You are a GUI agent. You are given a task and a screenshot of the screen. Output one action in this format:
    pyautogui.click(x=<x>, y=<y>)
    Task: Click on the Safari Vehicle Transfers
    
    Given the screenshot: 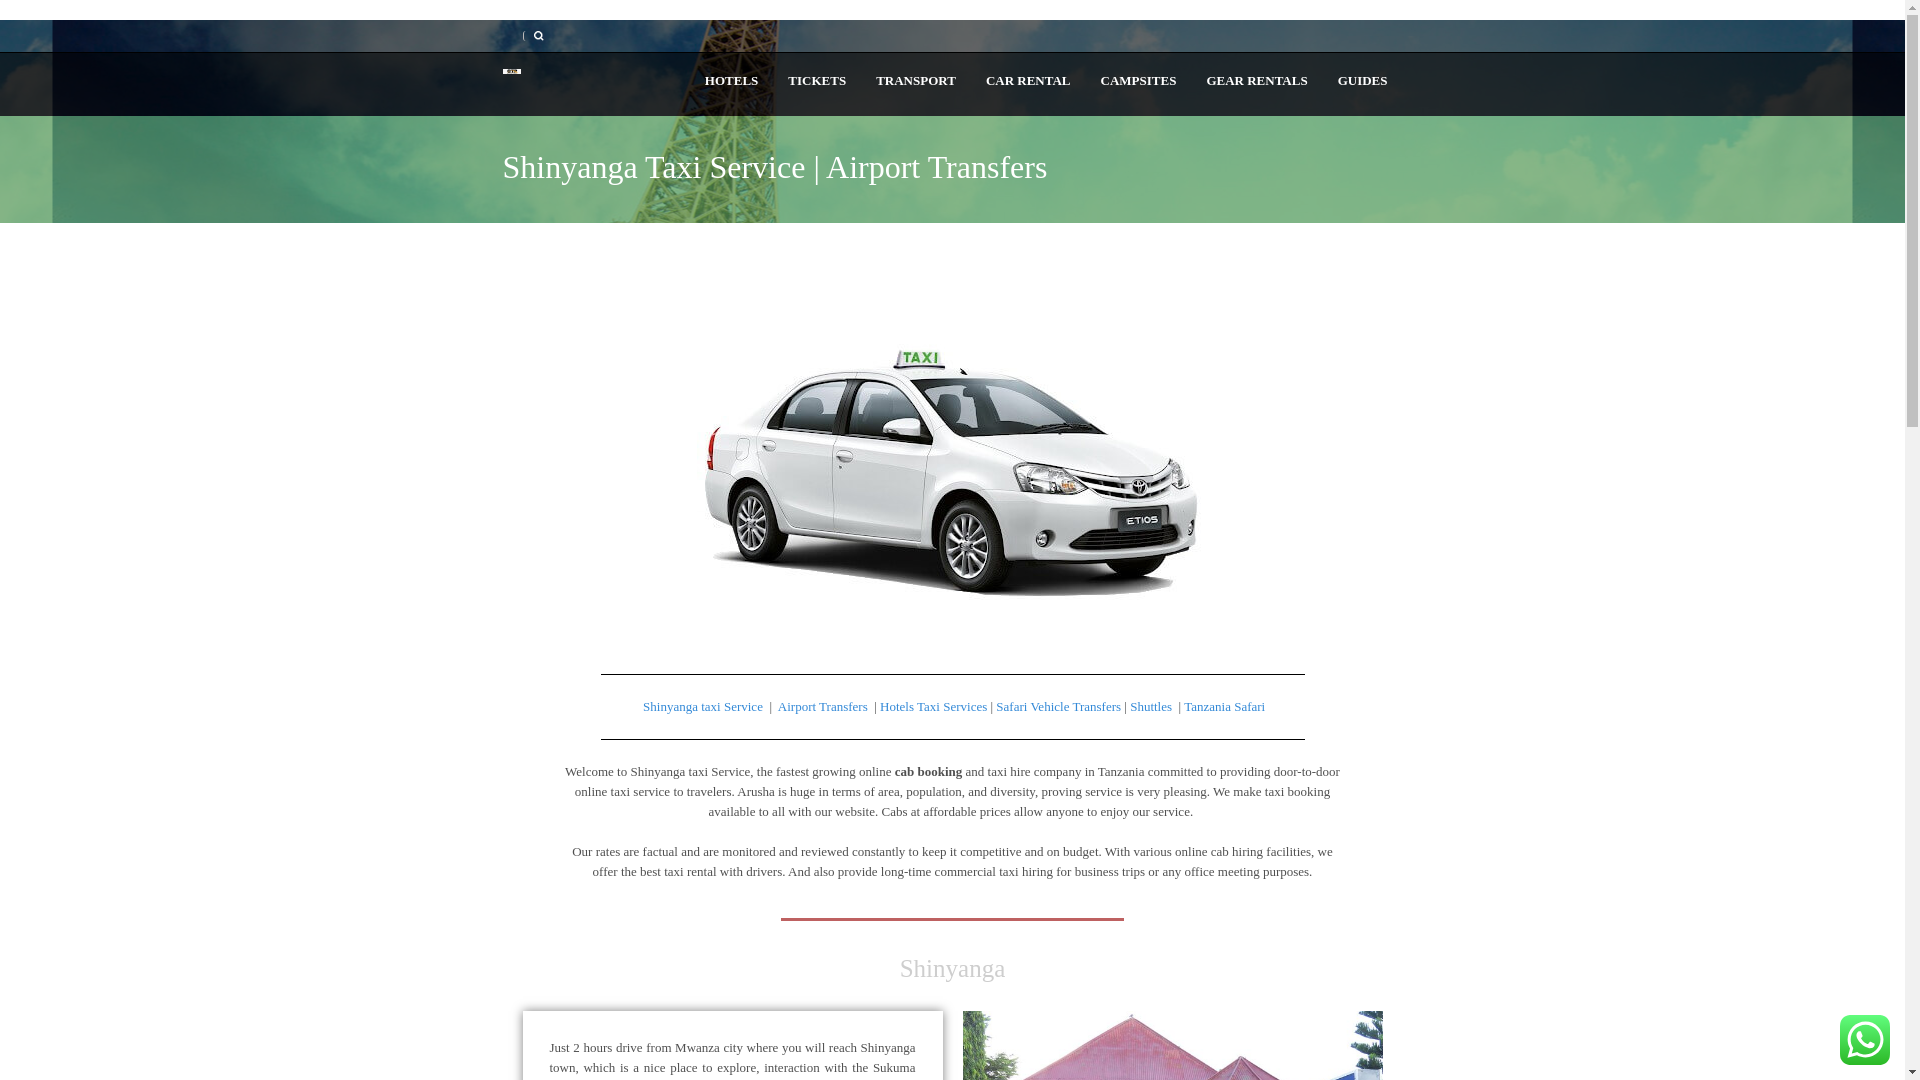 What is the action you would take?
    pyautogui.click(x=1058, y=706)
    